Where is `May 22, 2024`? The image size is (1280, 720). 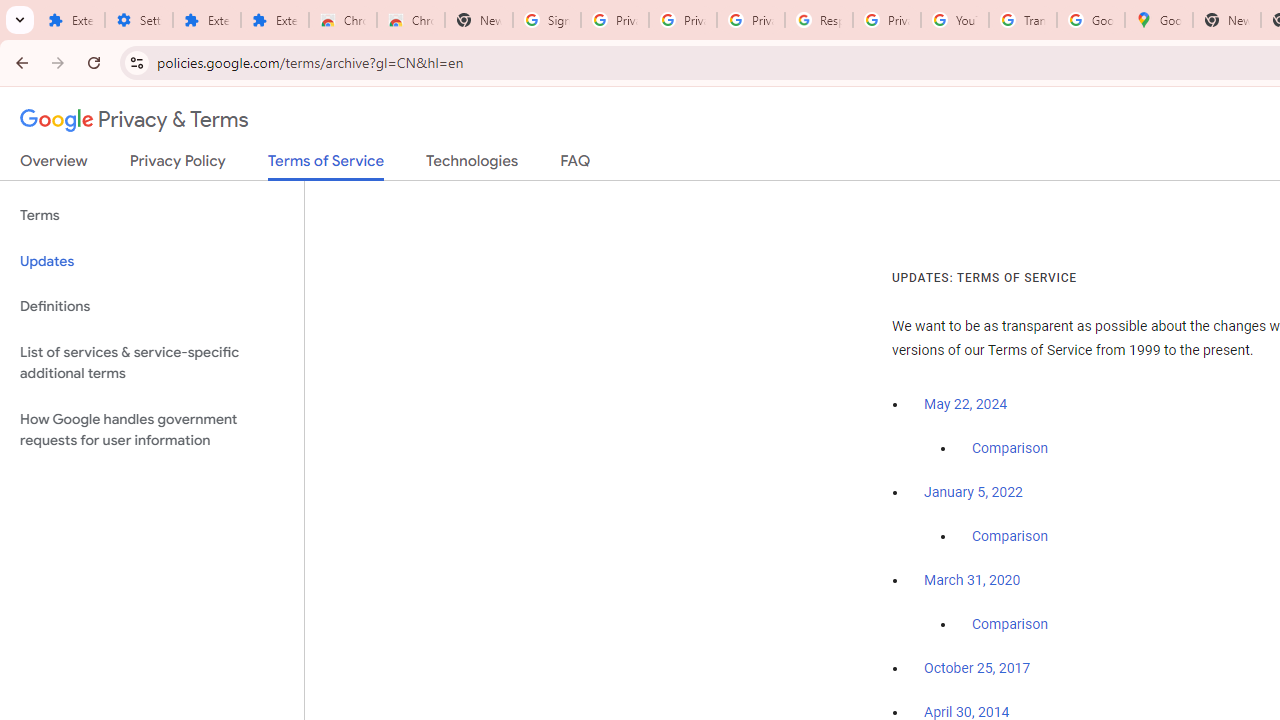
May 22, 2024 is located at coordinates (966, 404).